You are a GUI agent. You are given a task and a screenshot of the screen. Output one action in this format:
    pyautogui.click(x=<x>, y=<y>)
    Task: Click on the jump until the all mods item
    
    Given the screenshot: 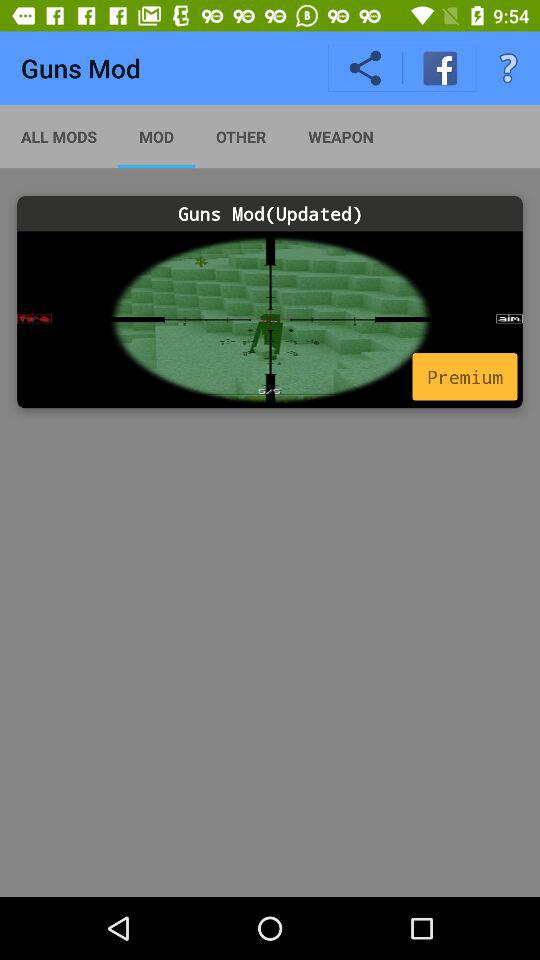 What is the action you would take?
    pyautogui.click(x=59, y=136)
    